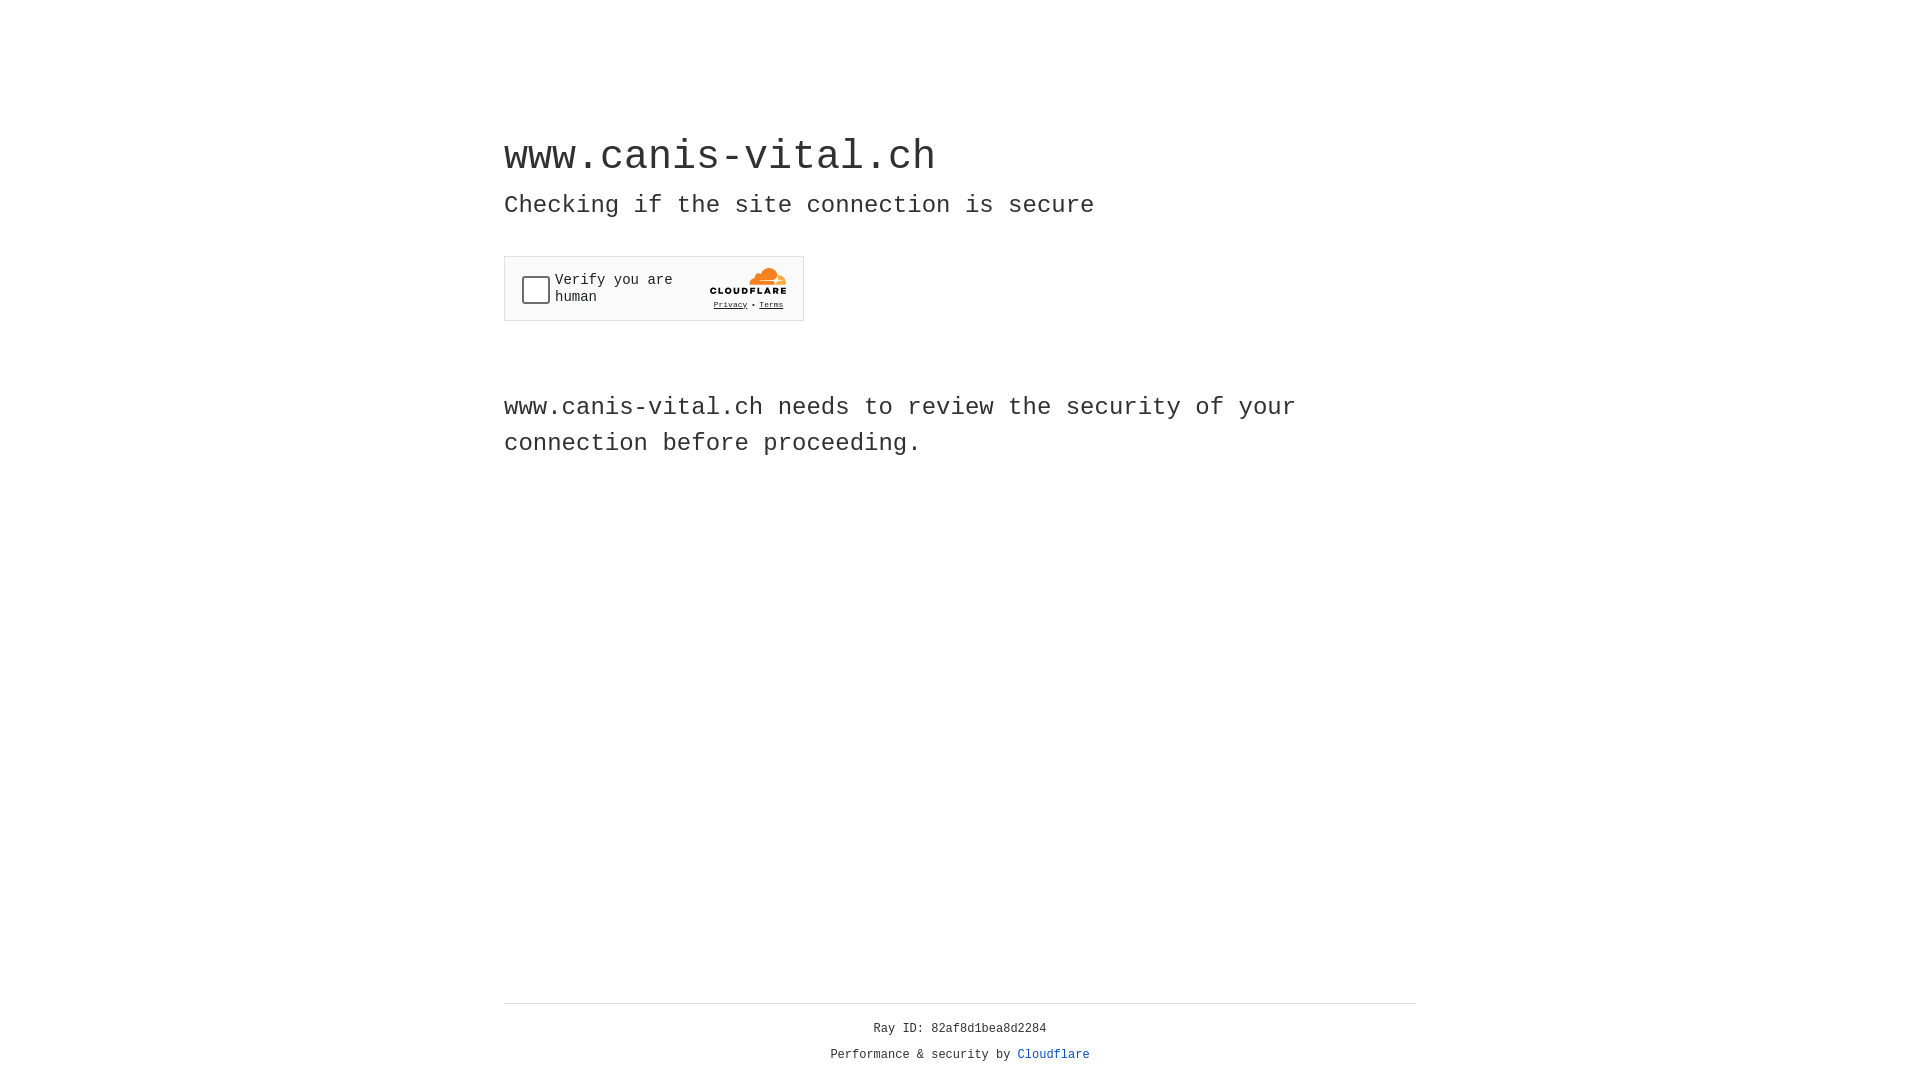 This screenshot has width=1920, height=1080. What do you see at coordinates (654, 288) in the screenshot?
I see `Widget containing a Cloudflare security challenge` at bounding box center [654, 288].